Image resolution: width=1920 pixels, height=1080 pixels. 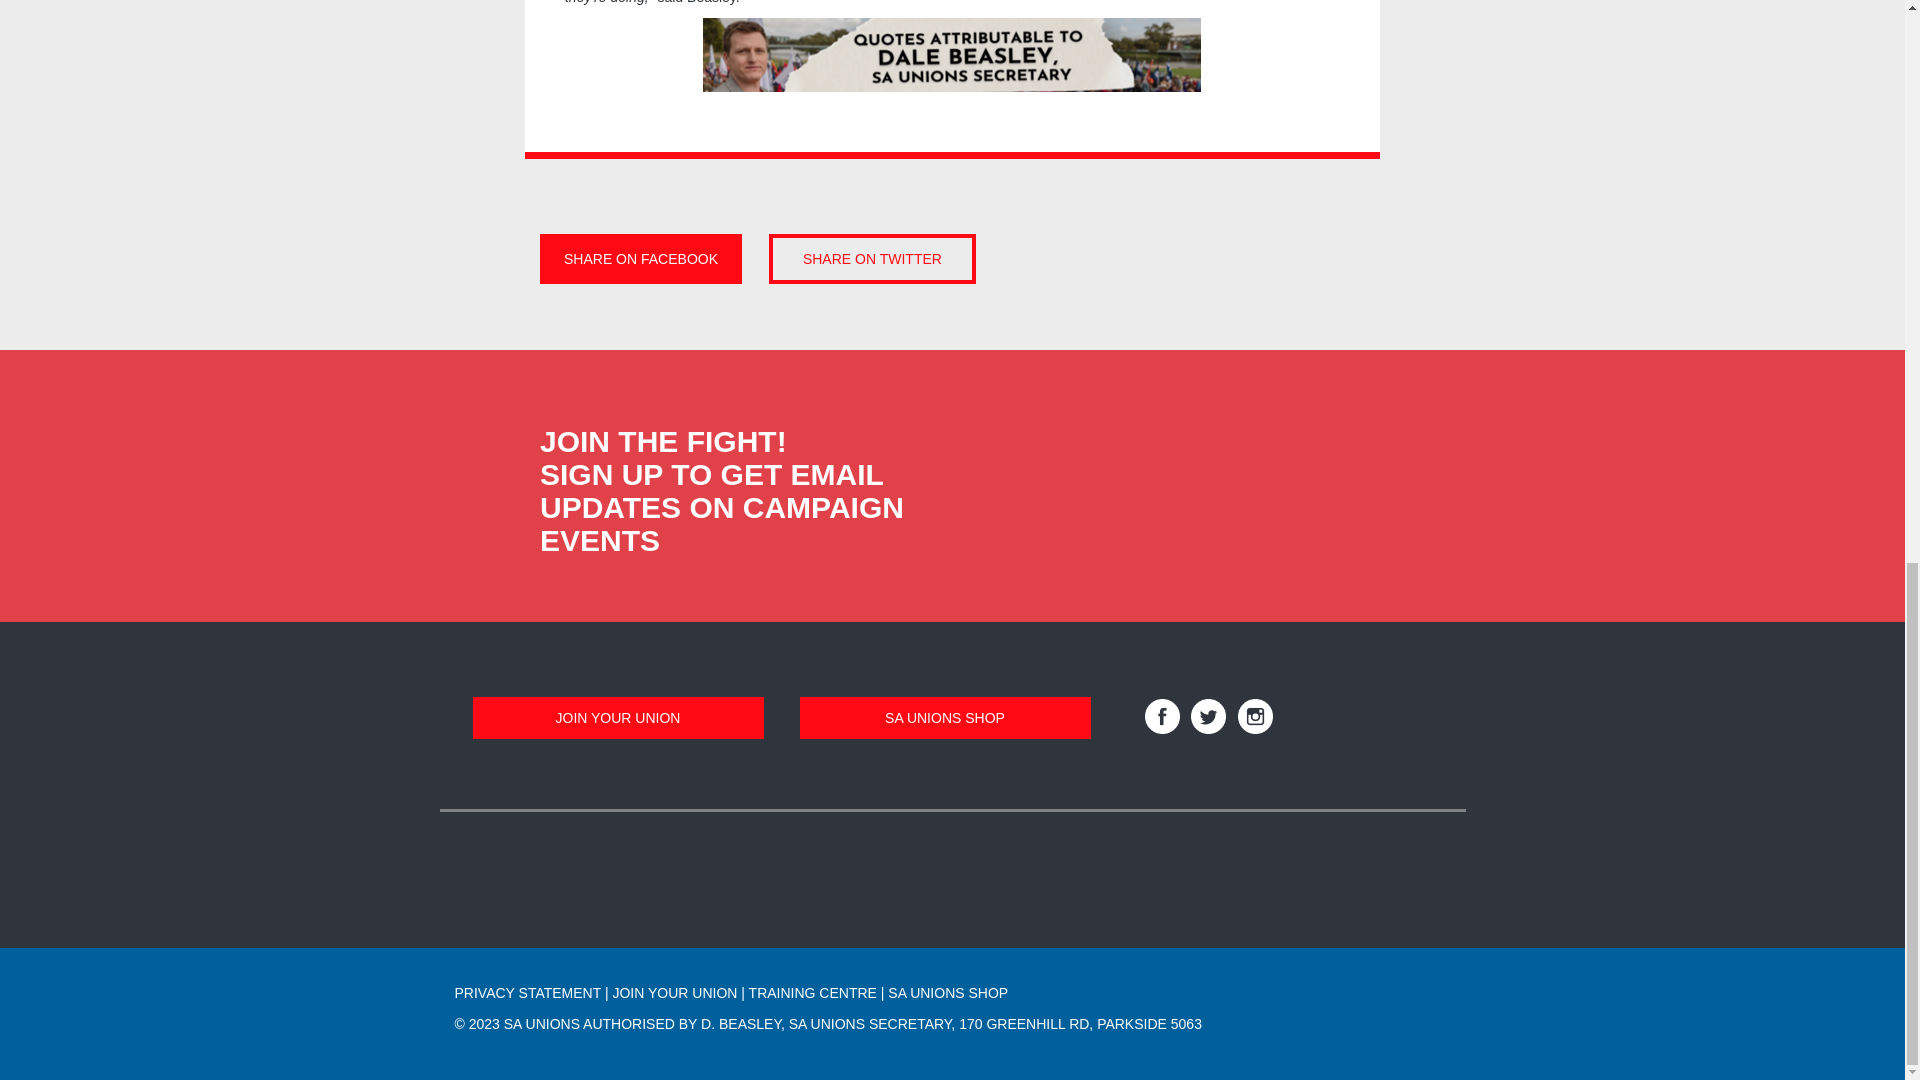 What do you see at coordinates (617, 717) in the screenshot?
I see `JOIN YOUR UNION` at bounding box center [617, 717].